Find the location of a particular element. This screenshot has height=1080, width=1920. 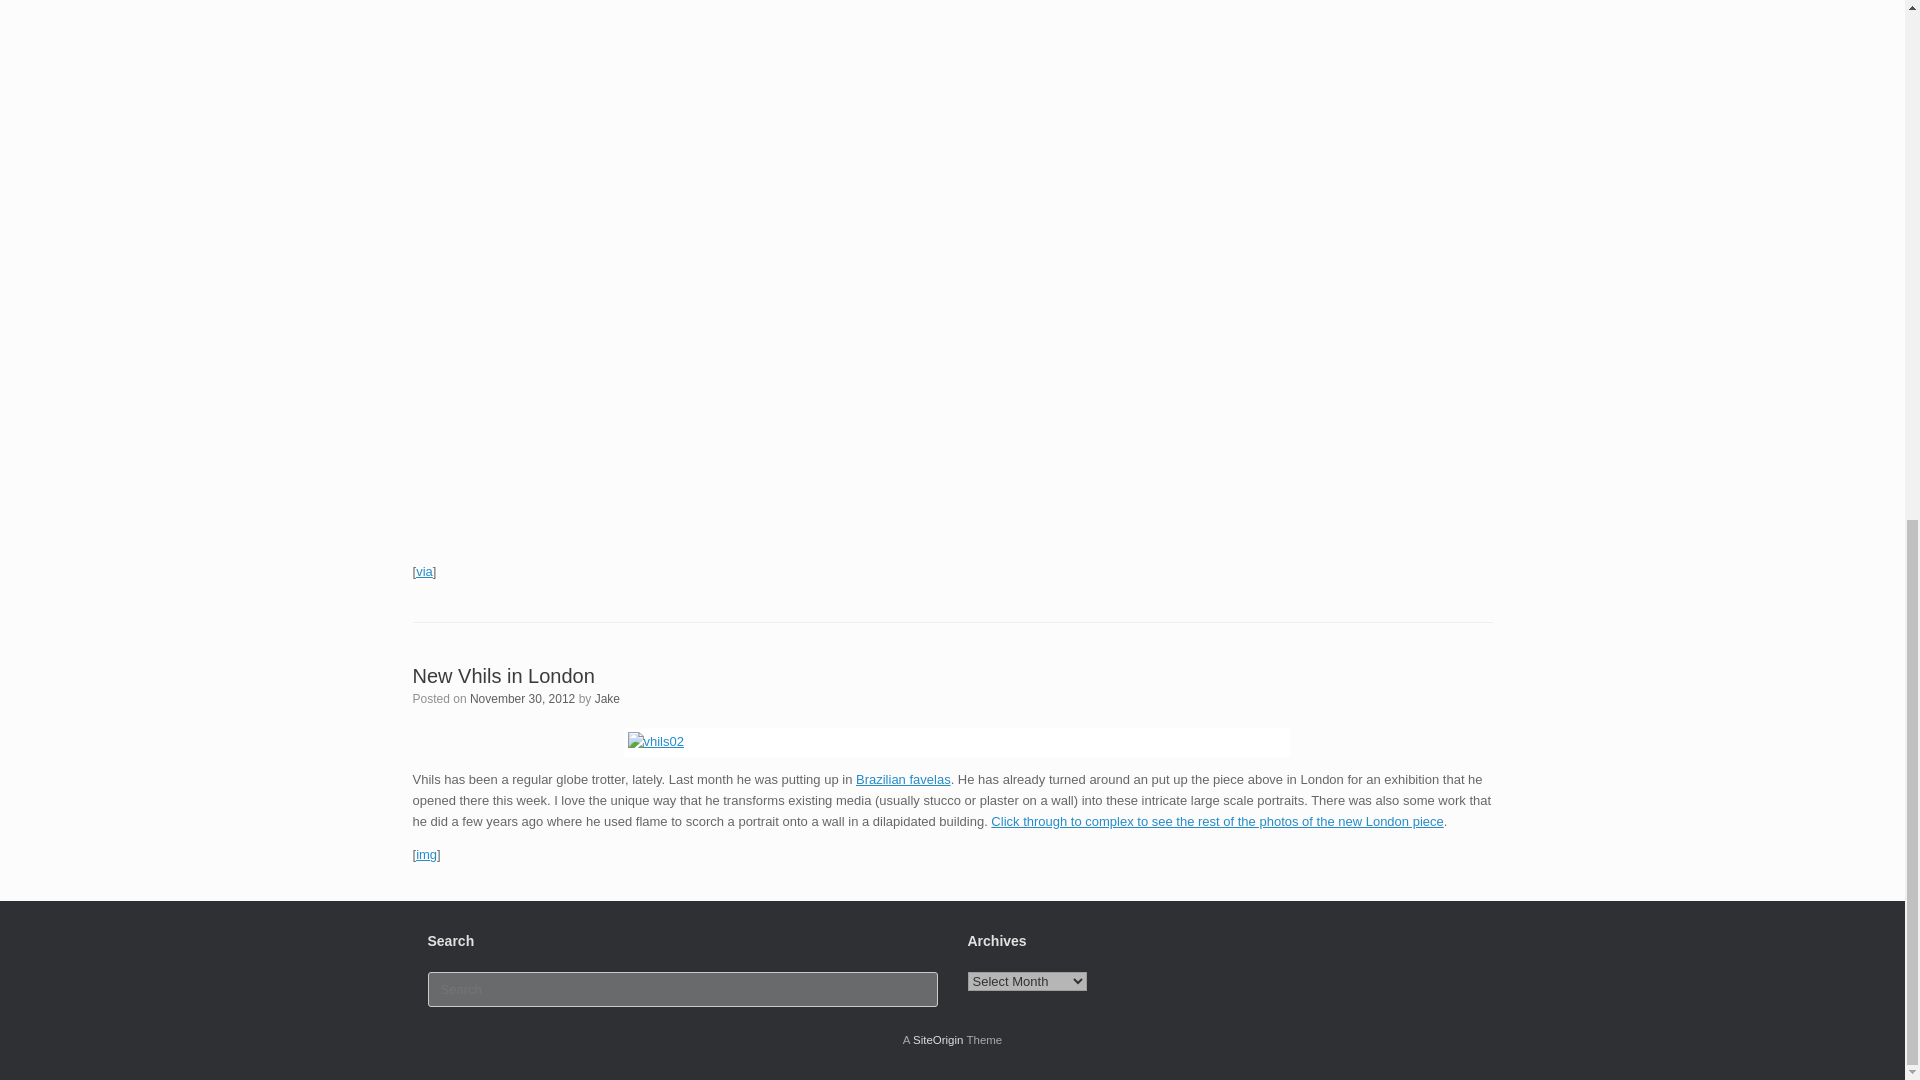

Jake is located at coordinates (608, 699).